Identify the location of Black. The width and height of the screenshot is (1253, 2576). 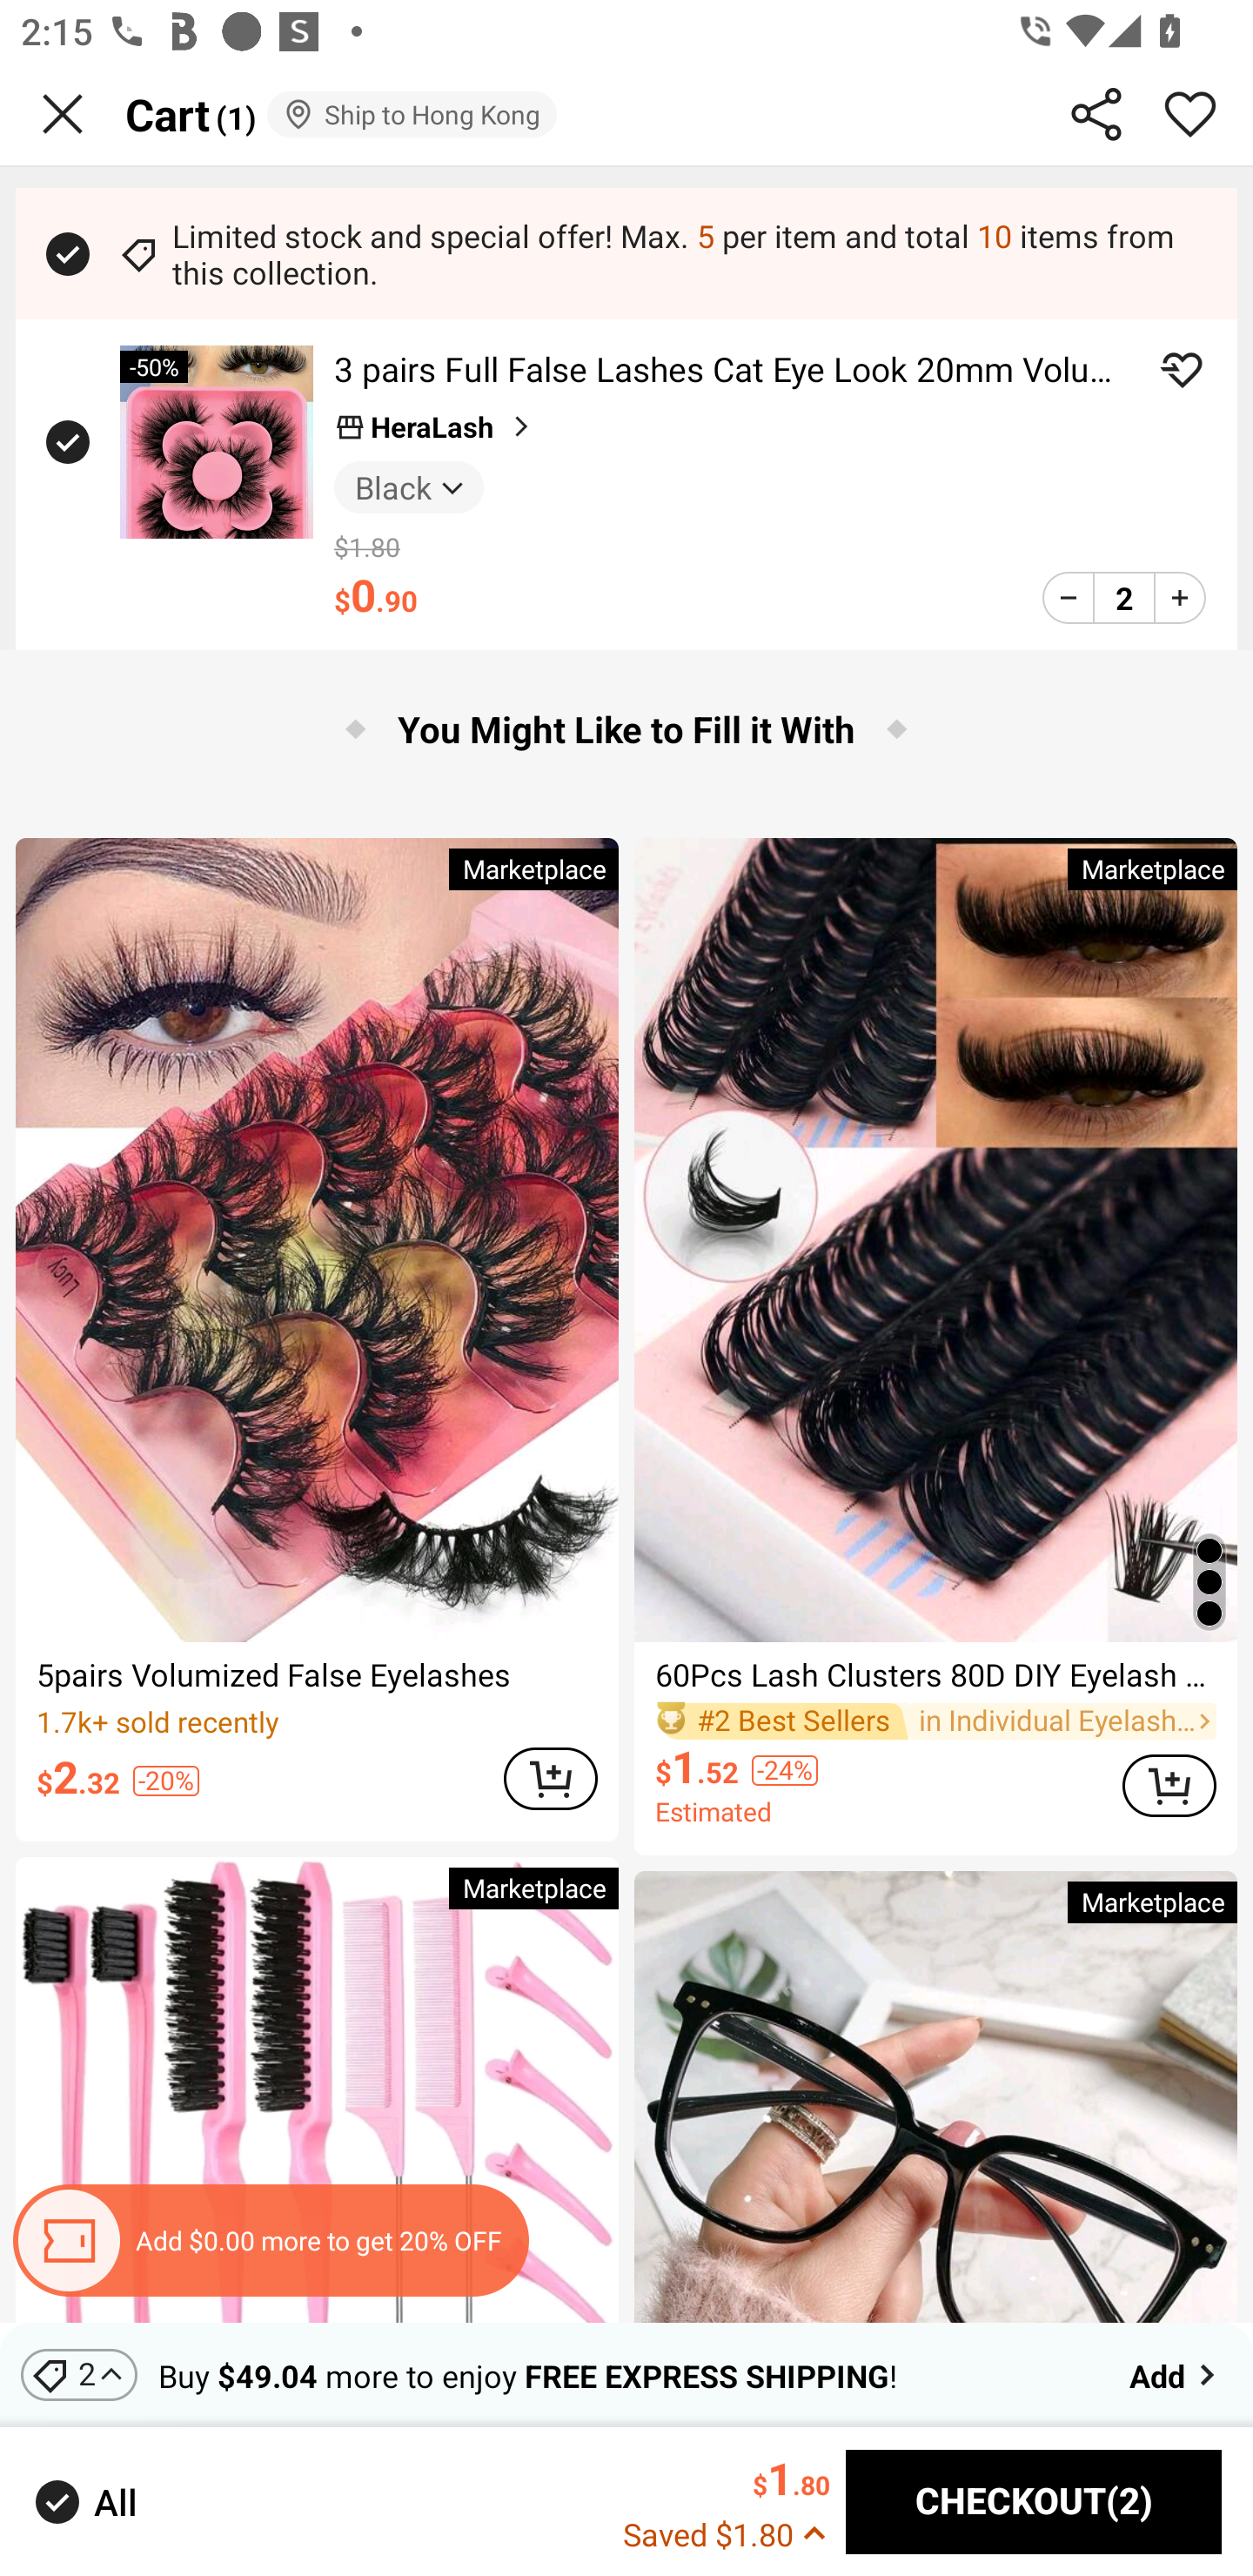
(409, 486).